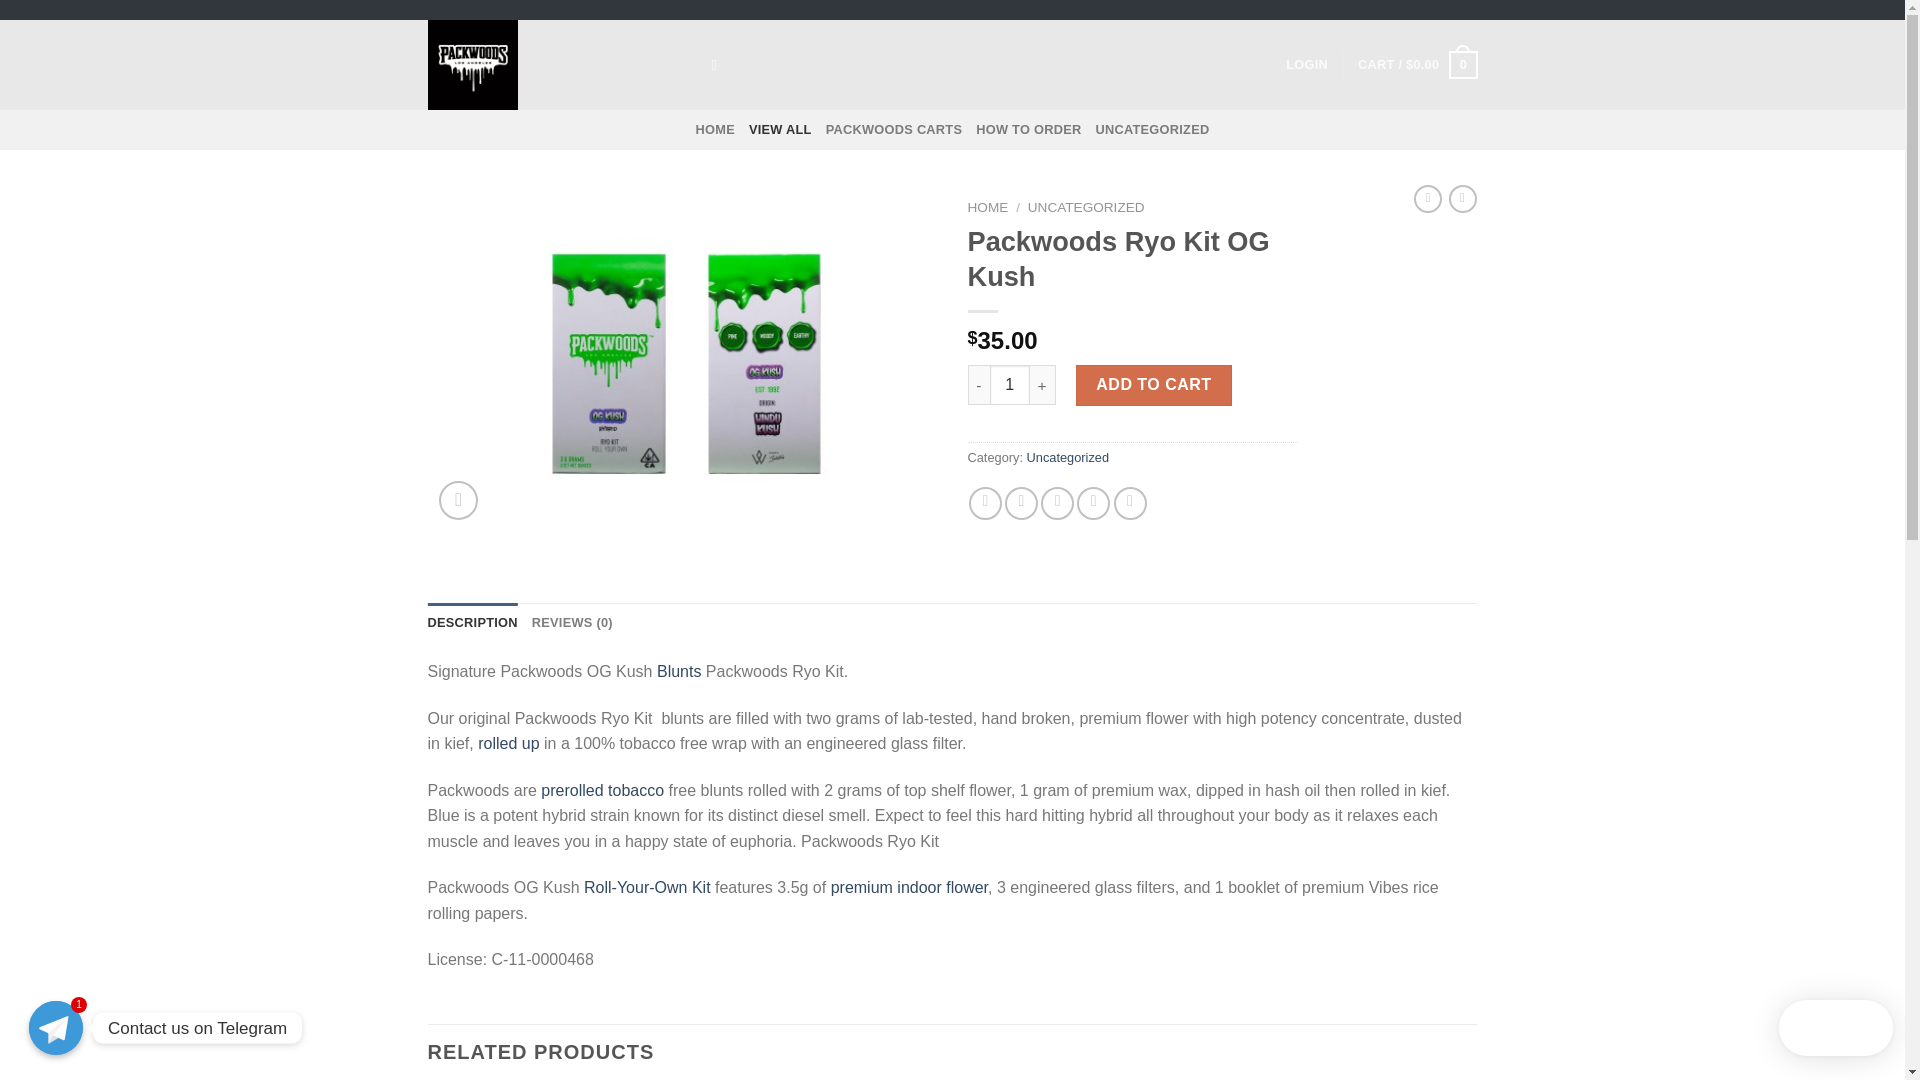 Image resolution: width=1920 pixels, height=1080 pixels. I want to click on 1, so click(1010, 385).